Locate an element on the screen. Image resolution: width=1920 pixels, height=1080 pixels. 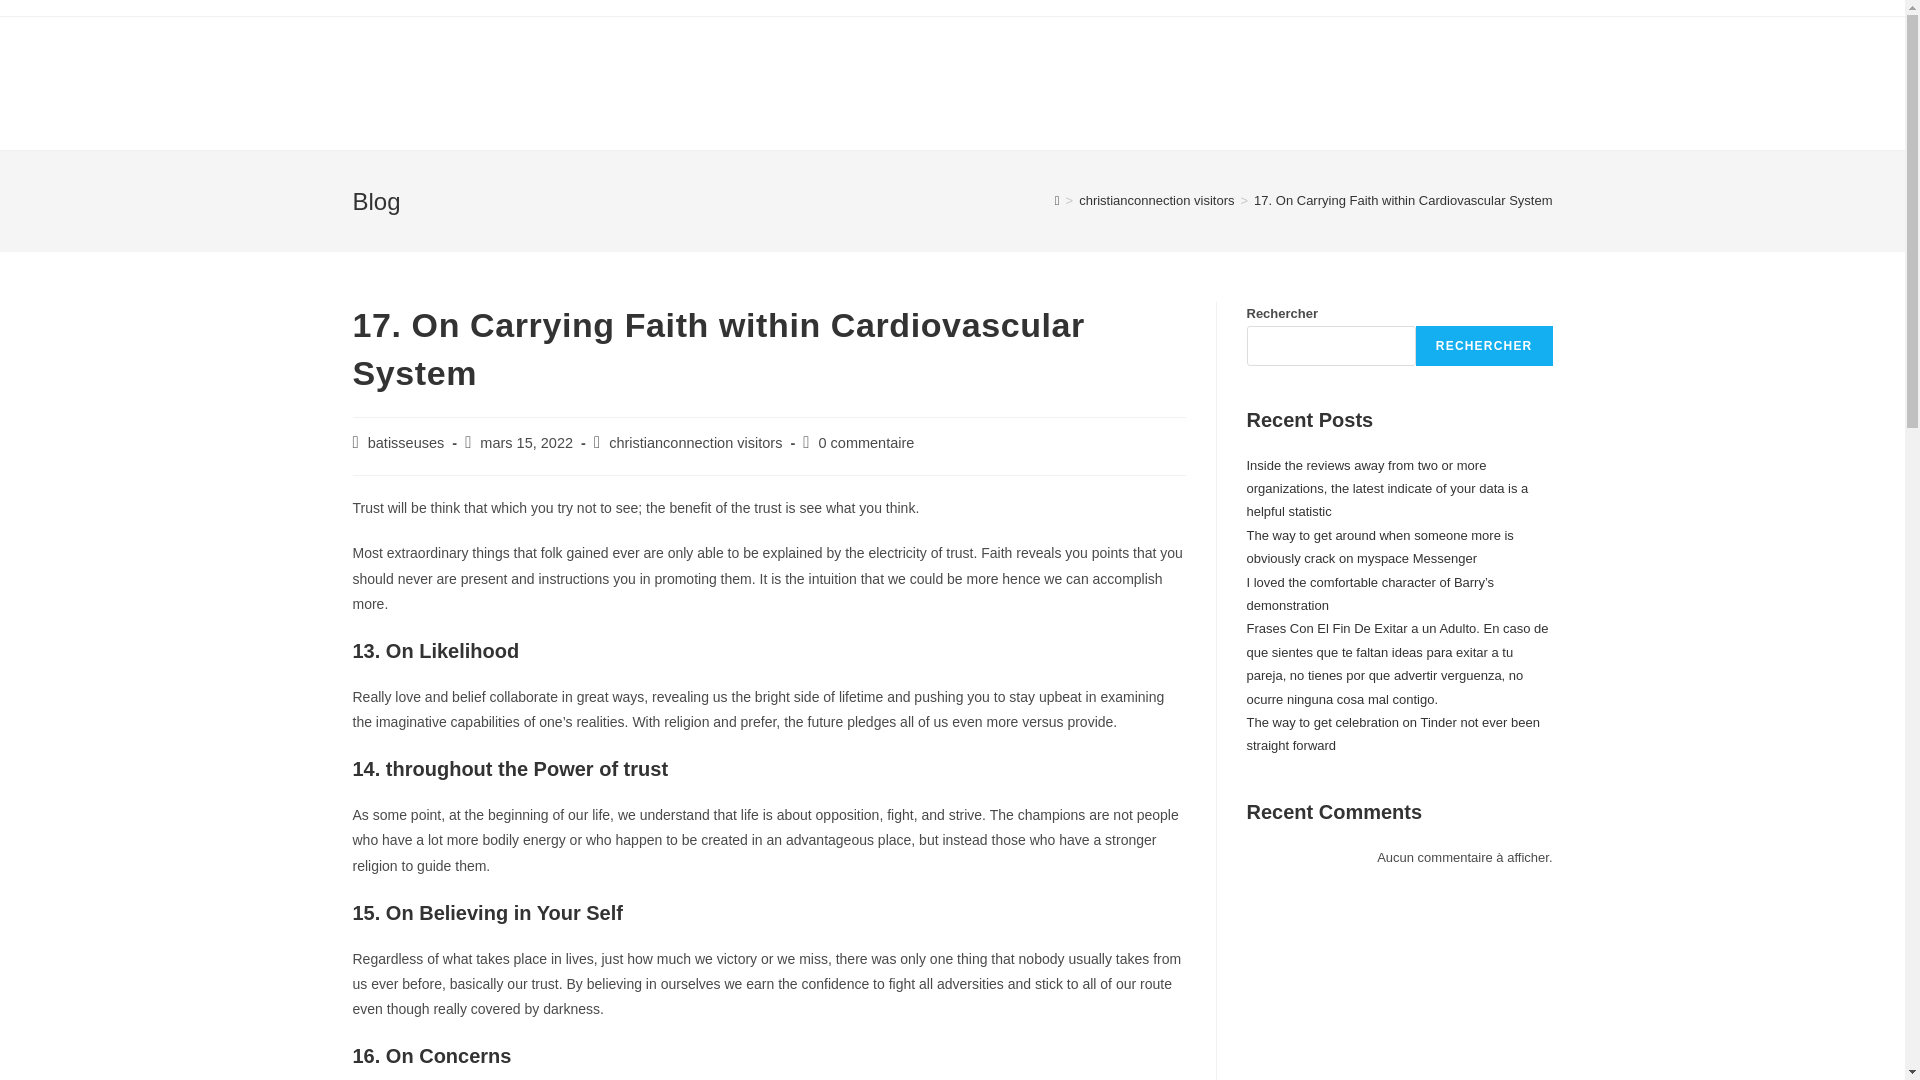
Articles par batisseuses is located at coordinates (406, 443).